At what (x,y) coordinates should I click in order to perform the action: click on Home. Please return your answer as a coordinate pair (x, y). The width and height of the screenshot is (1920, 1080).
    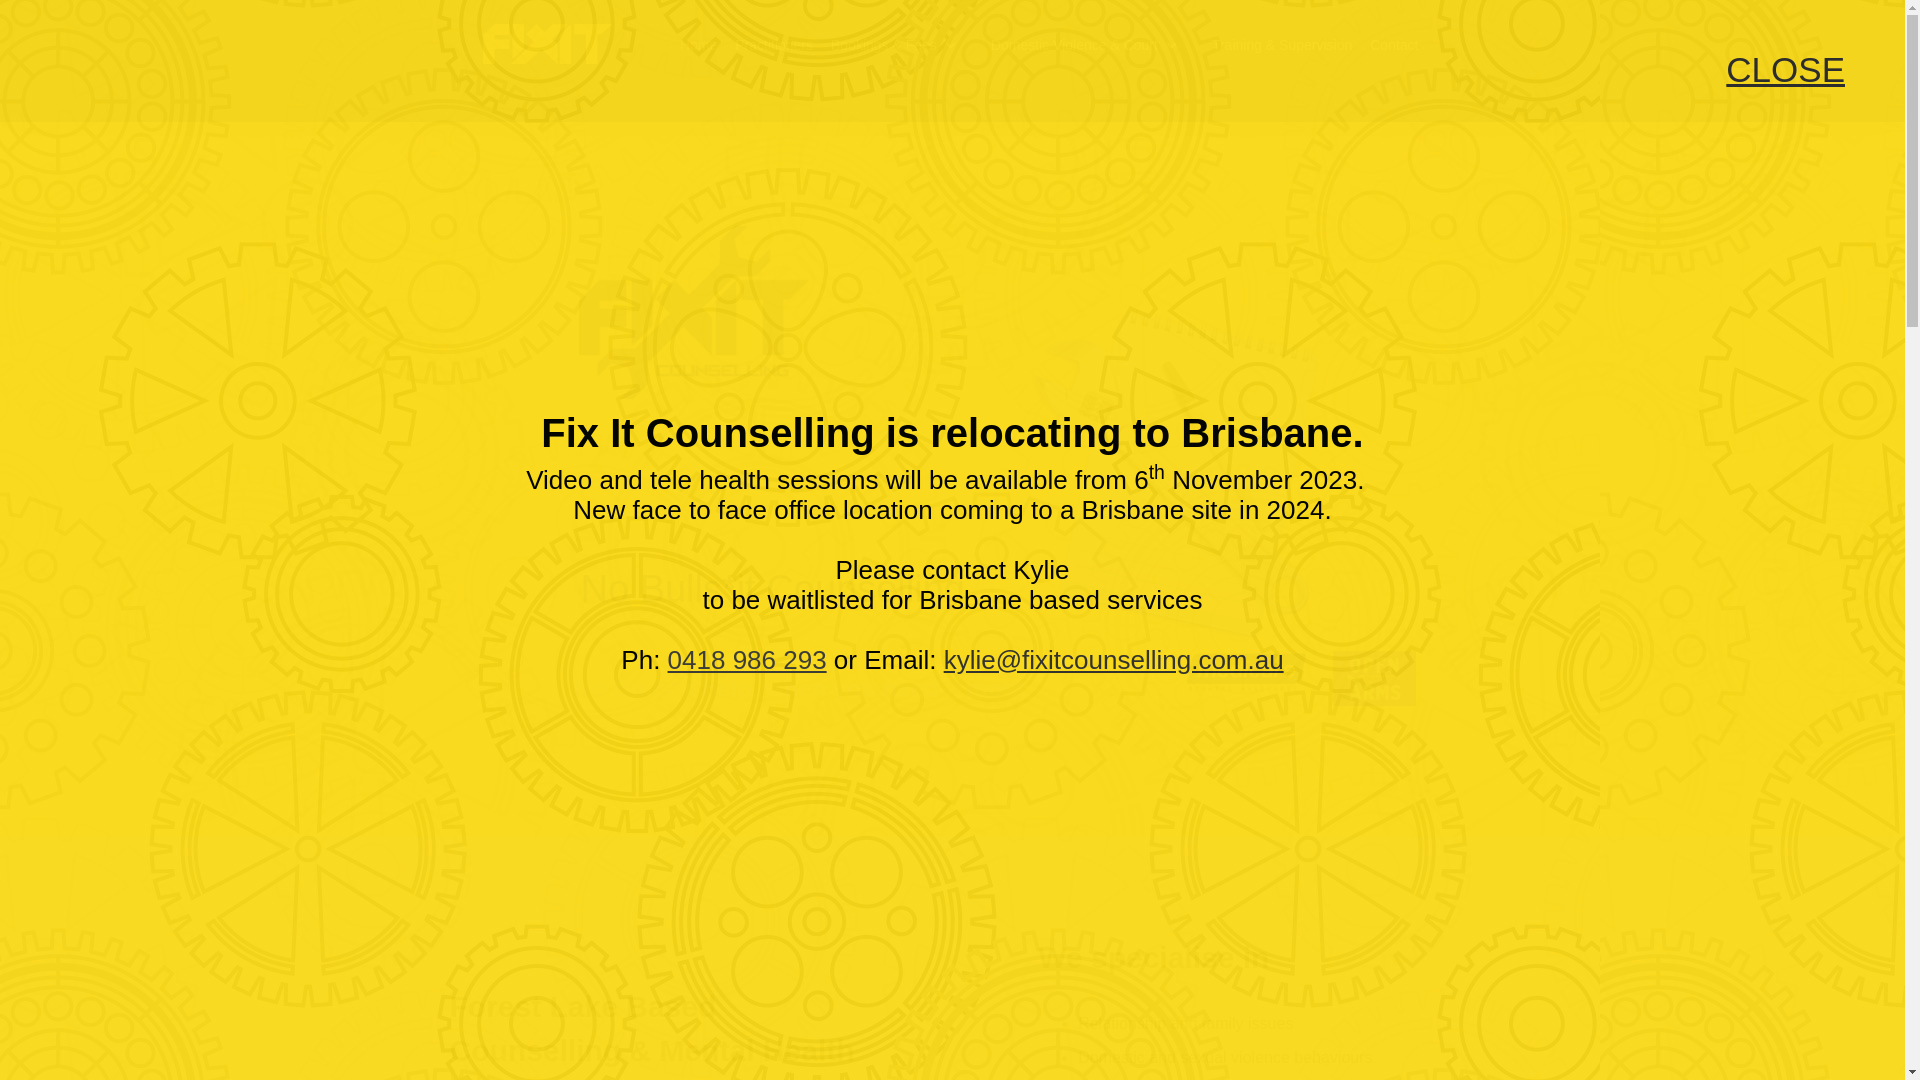
    Looking at the image, I should click on (698, 46).